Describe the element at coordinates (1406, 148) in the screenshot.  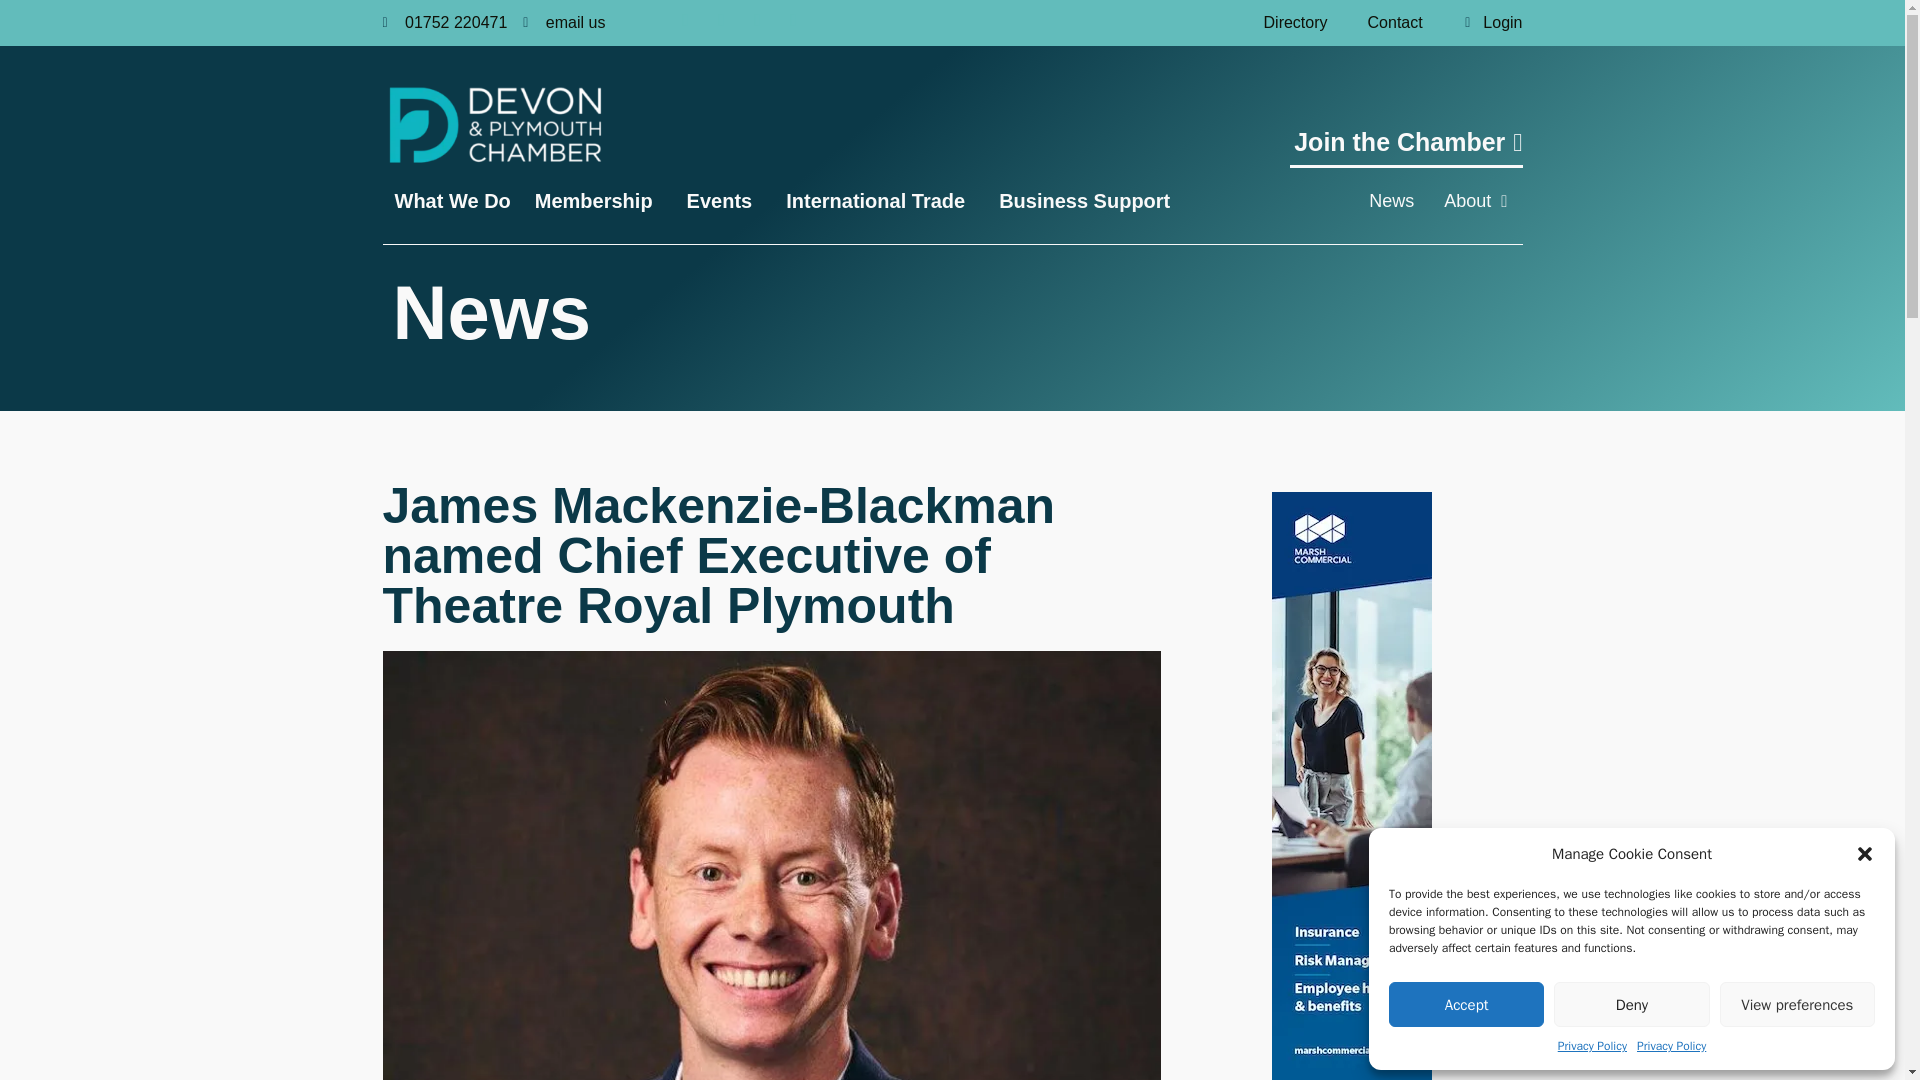
I see `Join the Chamber` at that location.